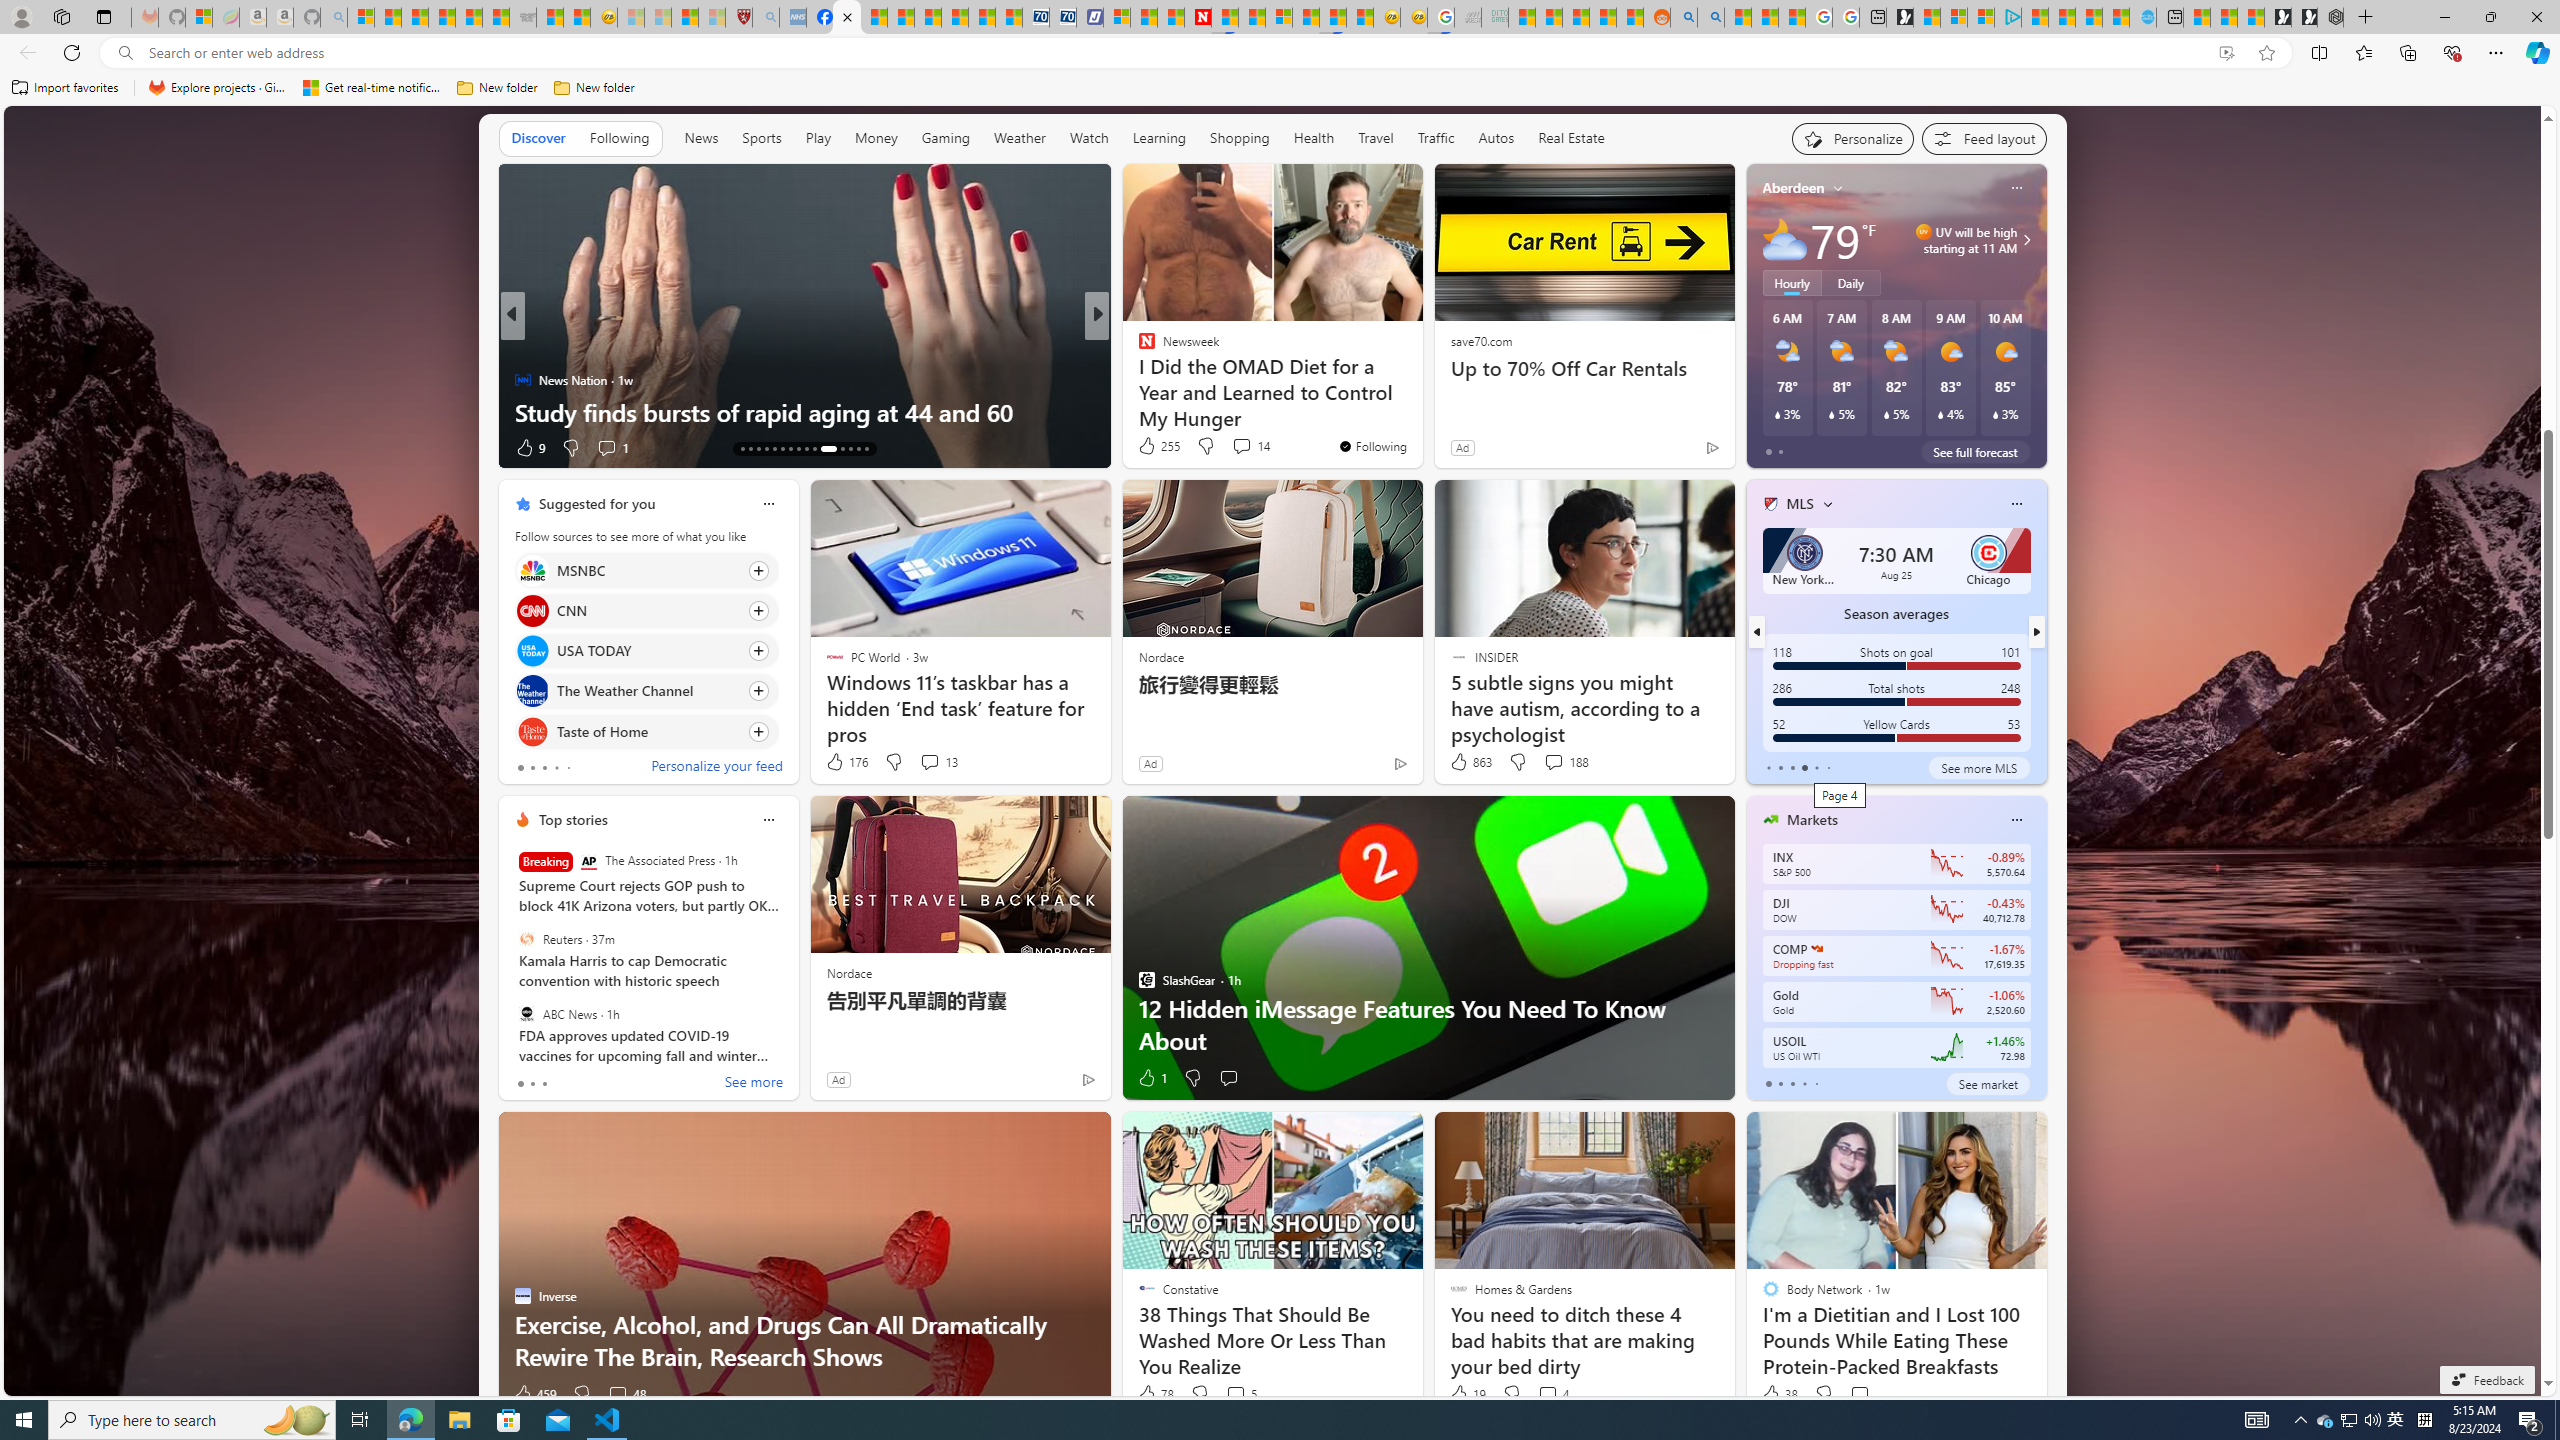 The width and height of the screenshot is (2560, 1440). What do you see at coordinates (532, 692) in the screenshot?
I see `The Weather Channel` at bounding box center [532, 692].